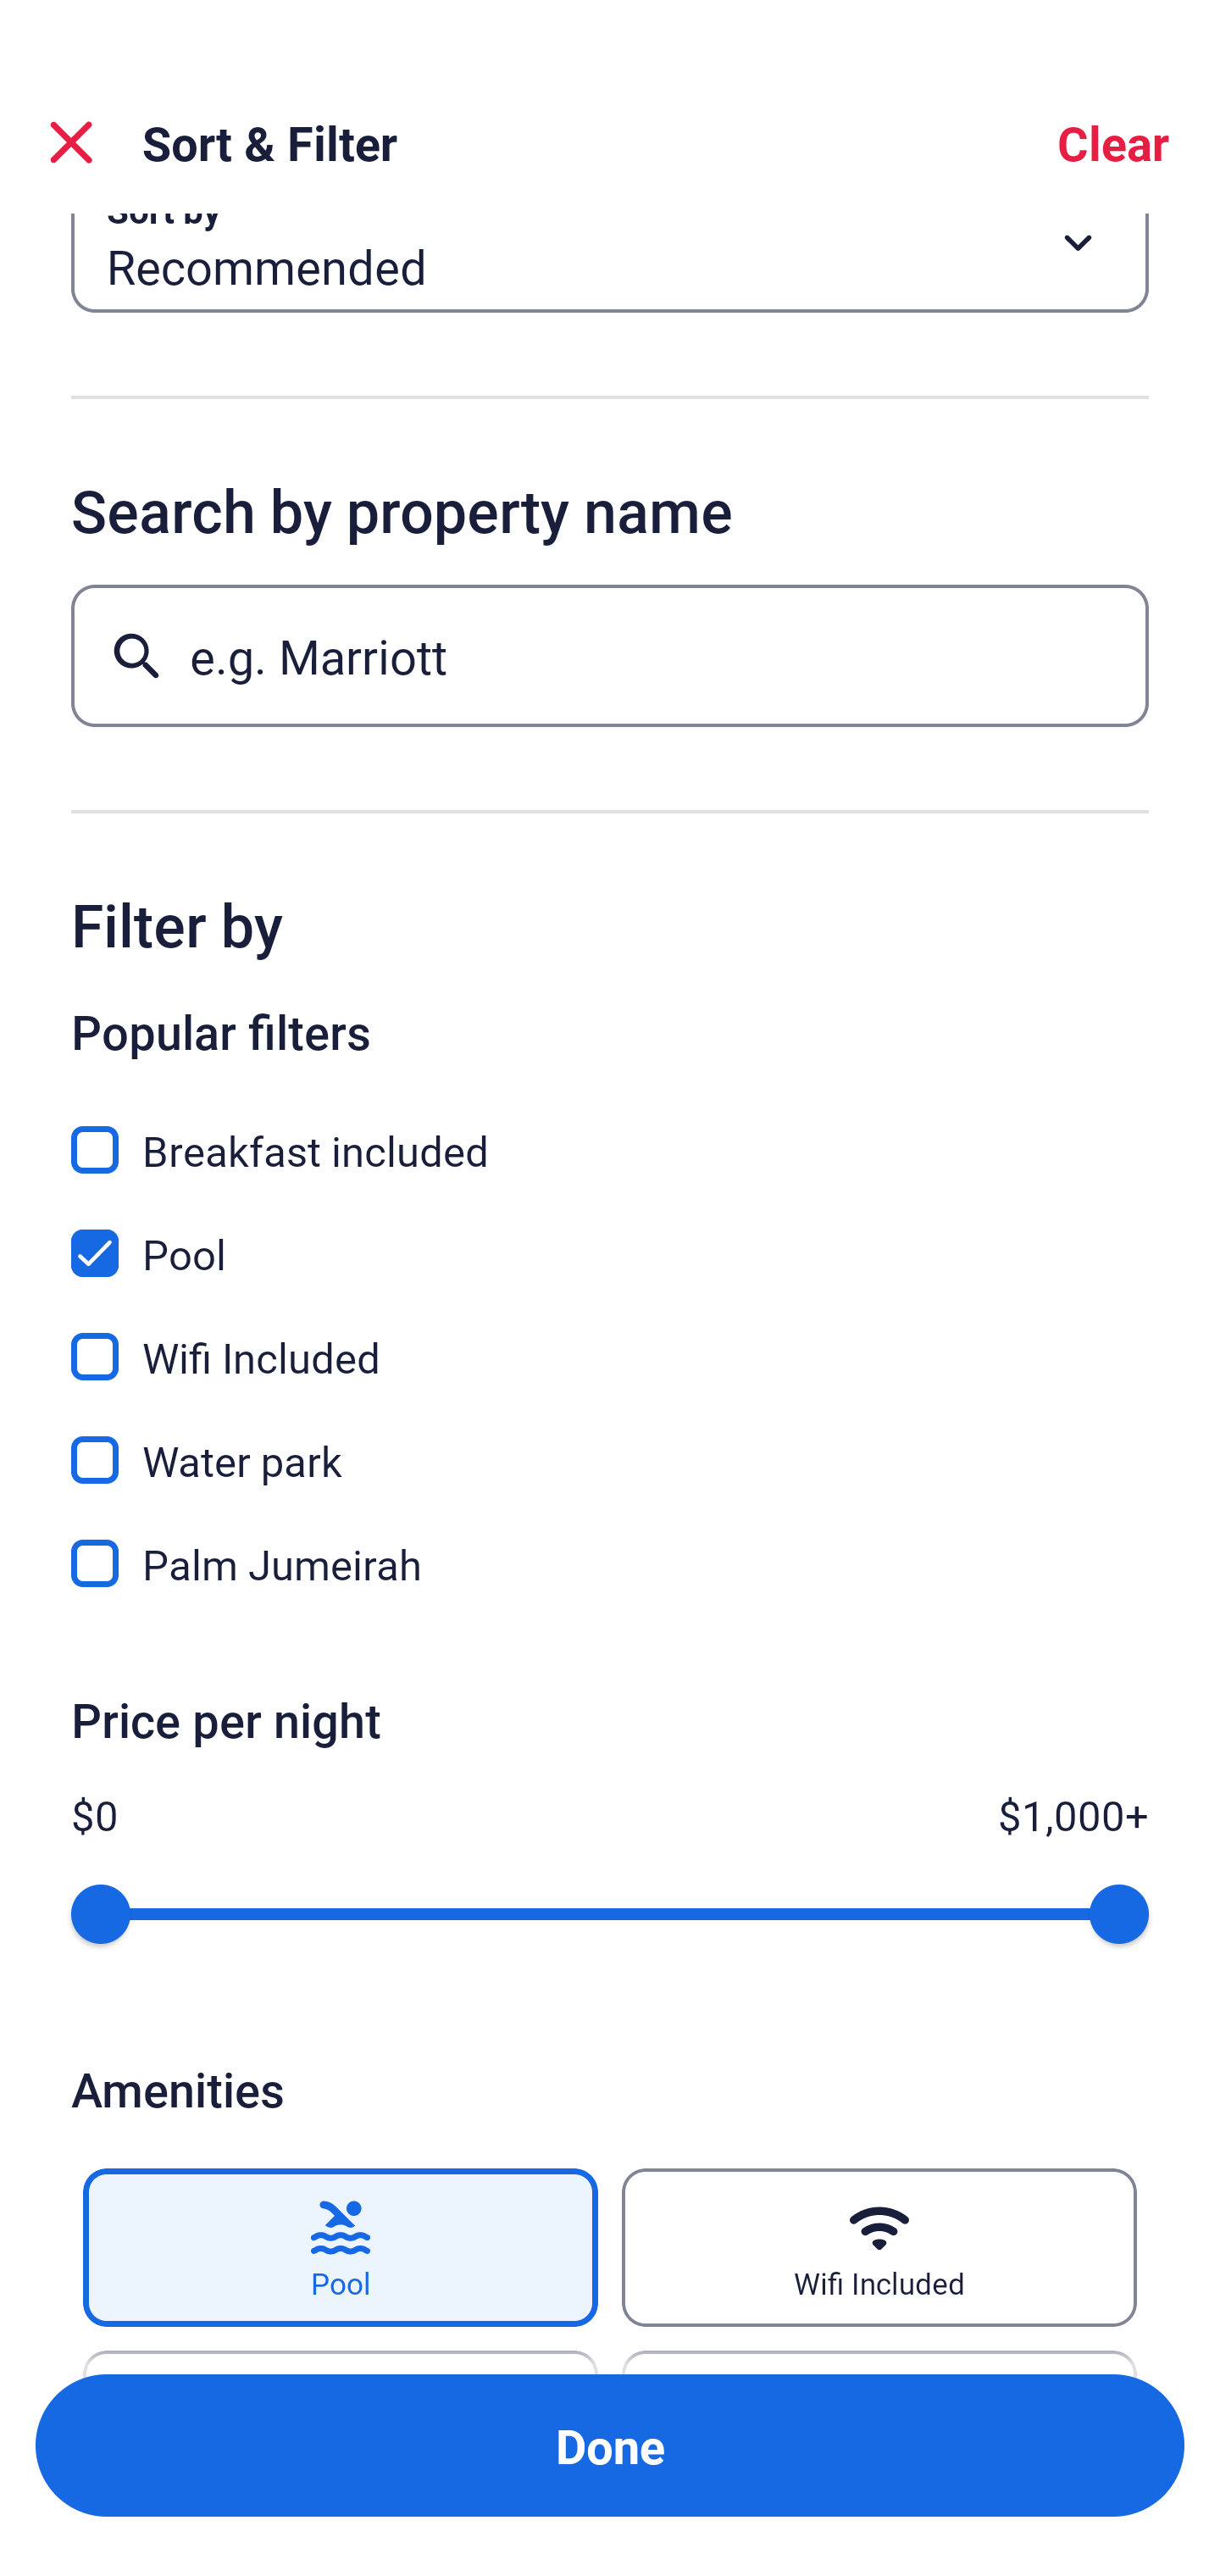 The height and width of the screenshot is (2576, 1220). I want to click on Breakfast included, Breakfast included, so click(610, 1130).